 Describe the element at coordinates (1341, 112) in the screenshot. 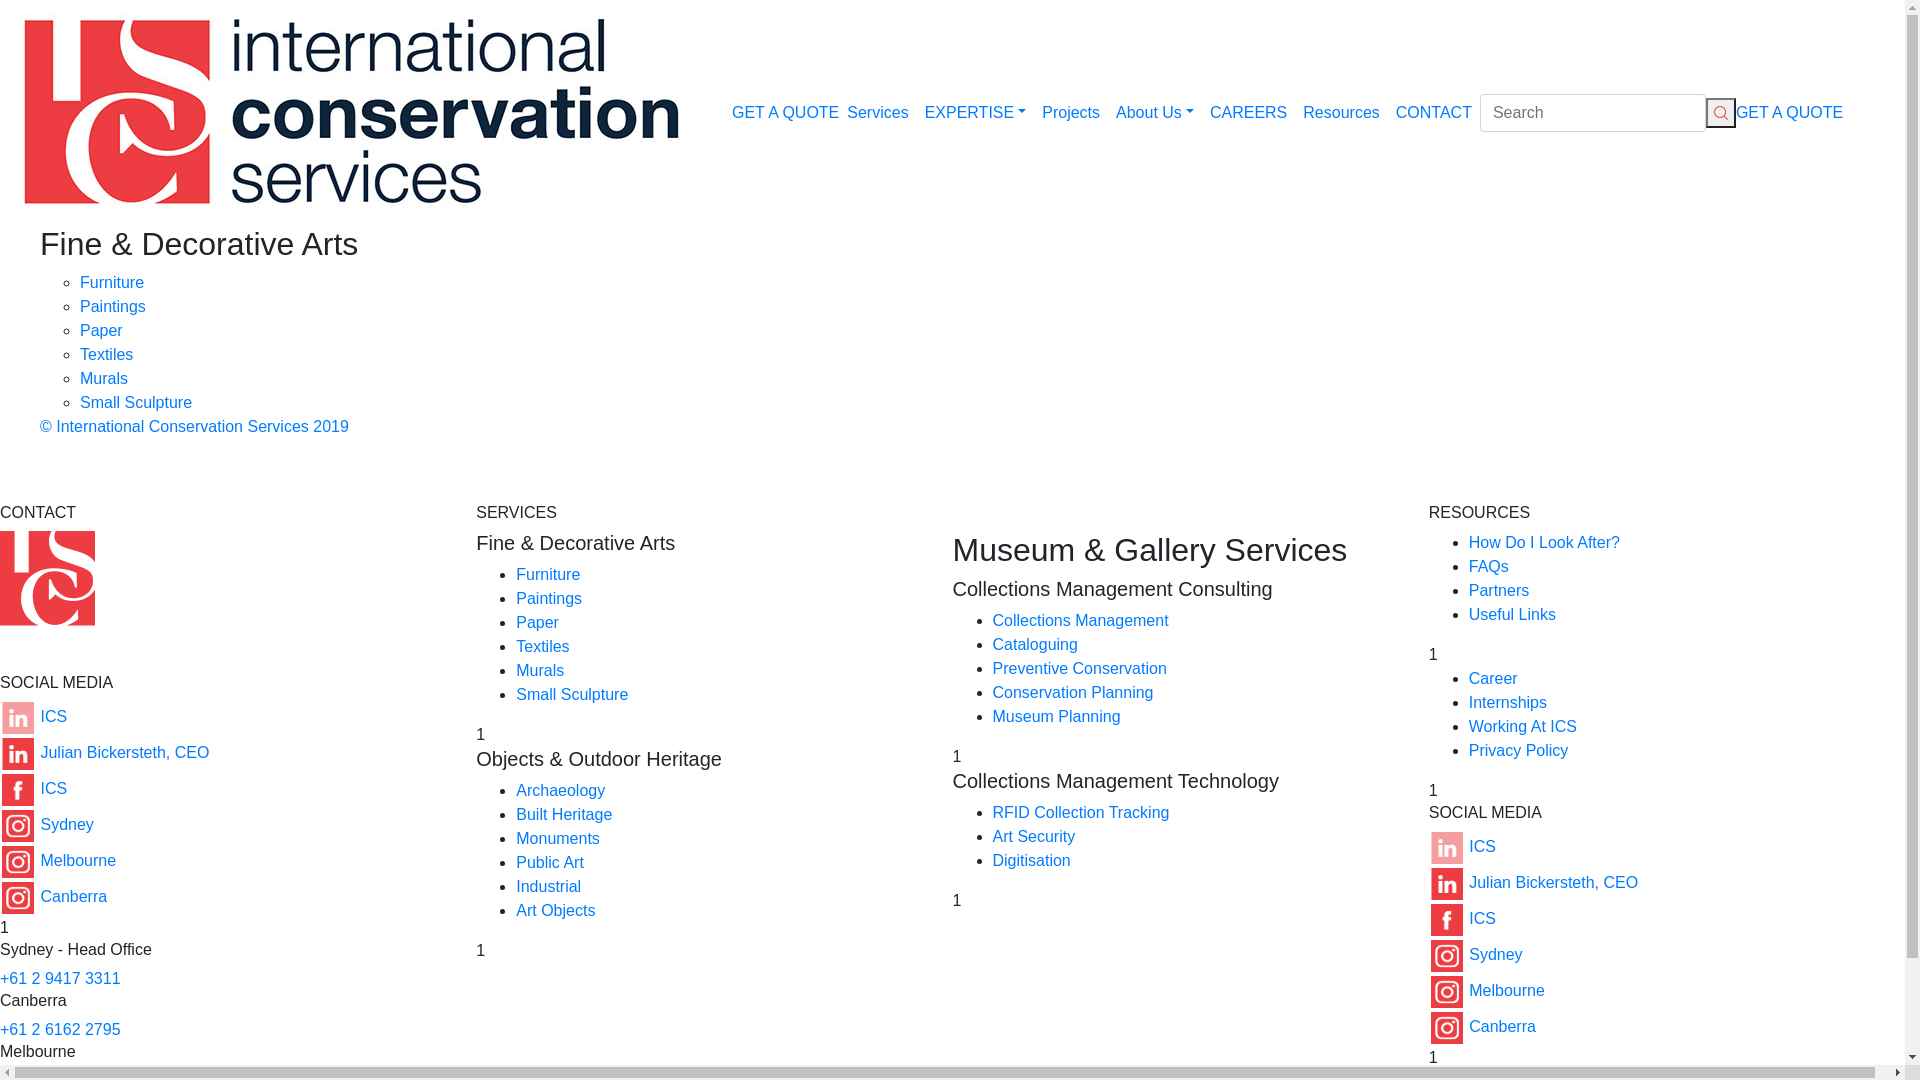

I see `Resources` at that location.